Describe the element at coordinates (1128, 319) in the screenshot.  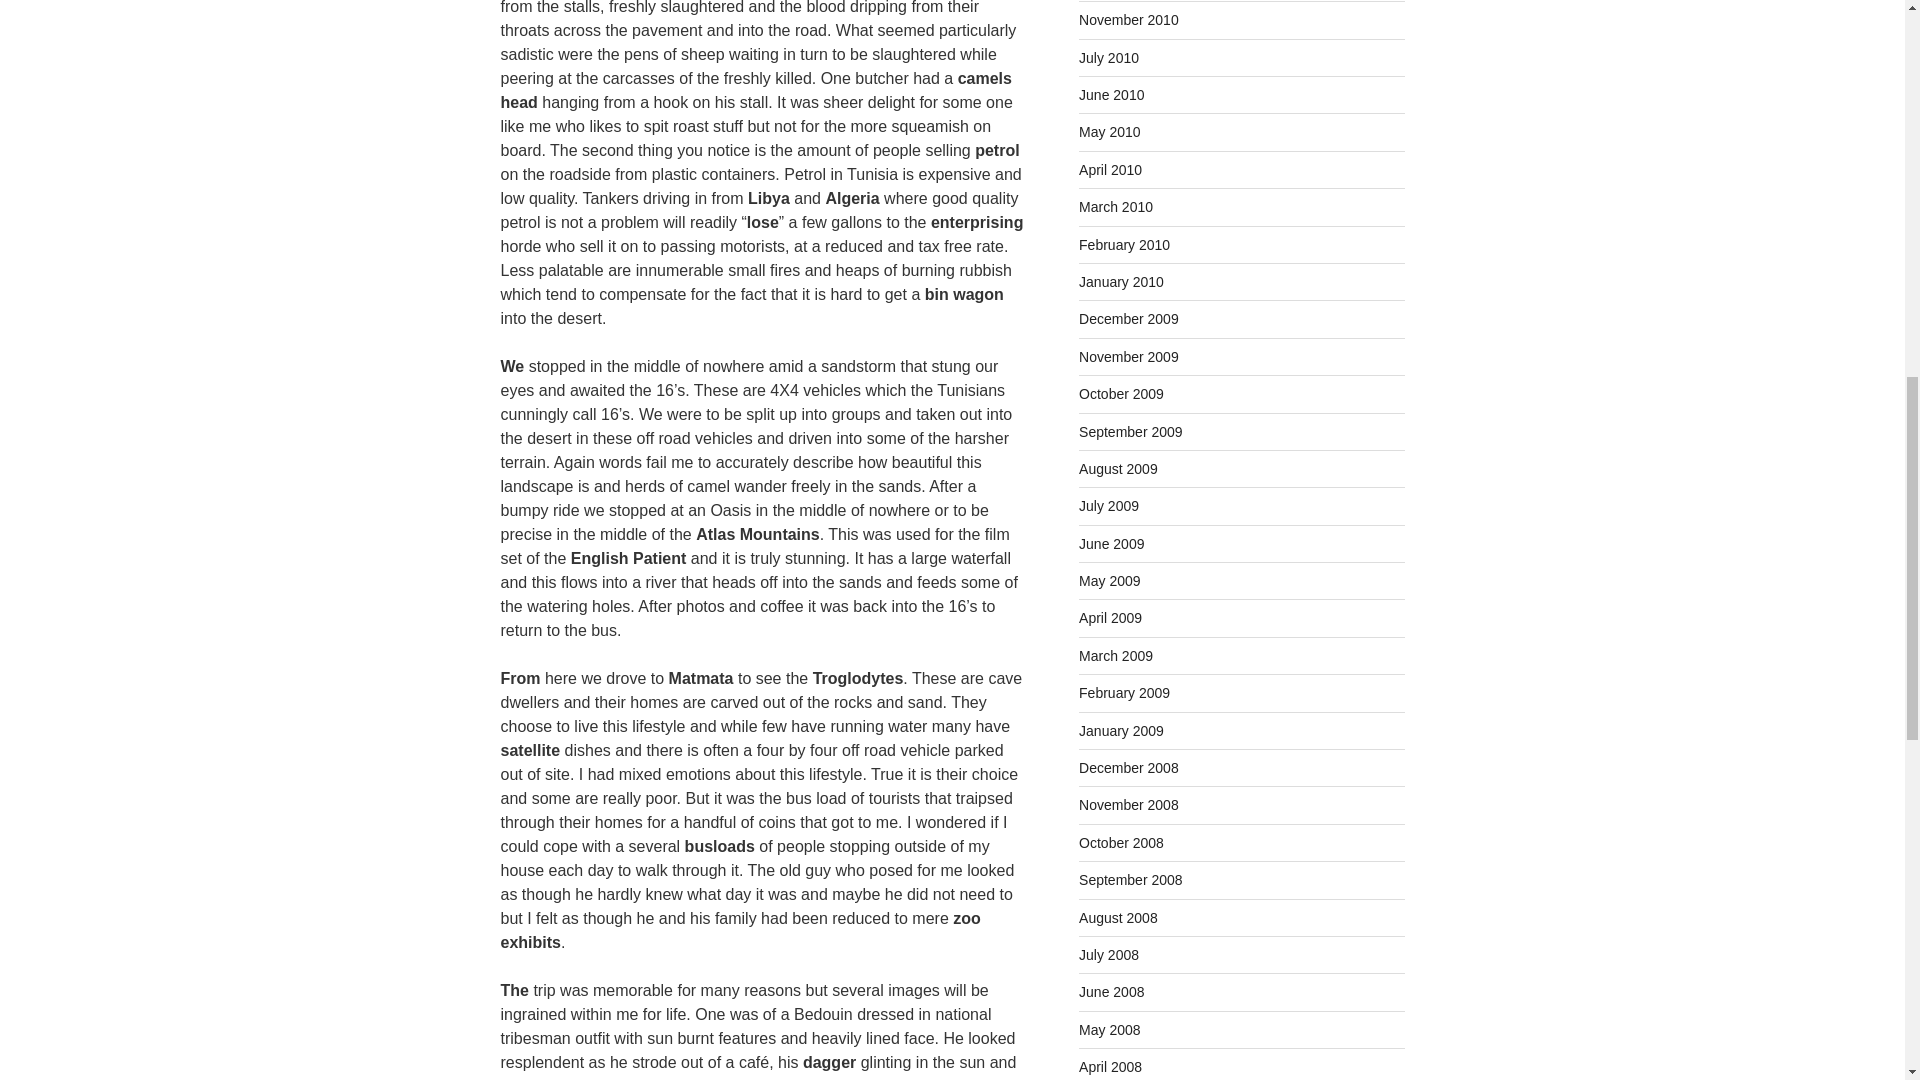
I see `December 2009` at that location.